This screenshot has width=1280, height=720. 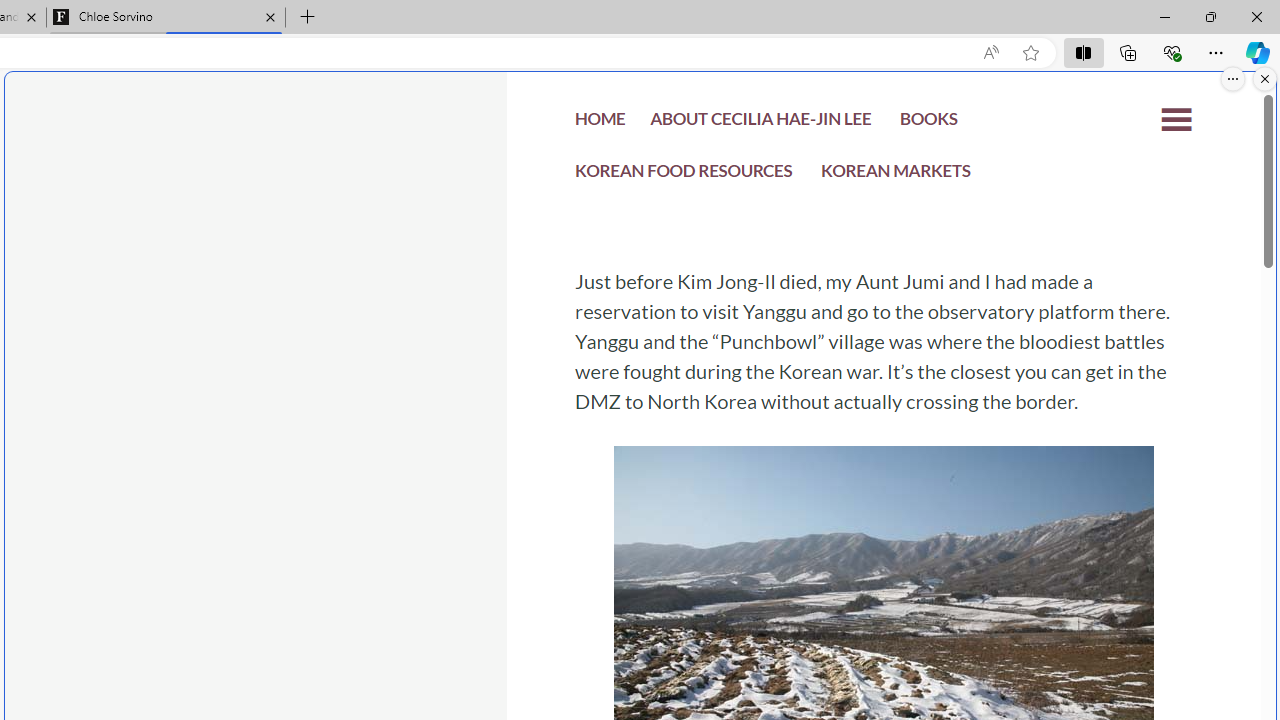 What do you see at coordinates (1233, 79) in the screenshot?
I see `More options.` at bounding box center [1233, 79].